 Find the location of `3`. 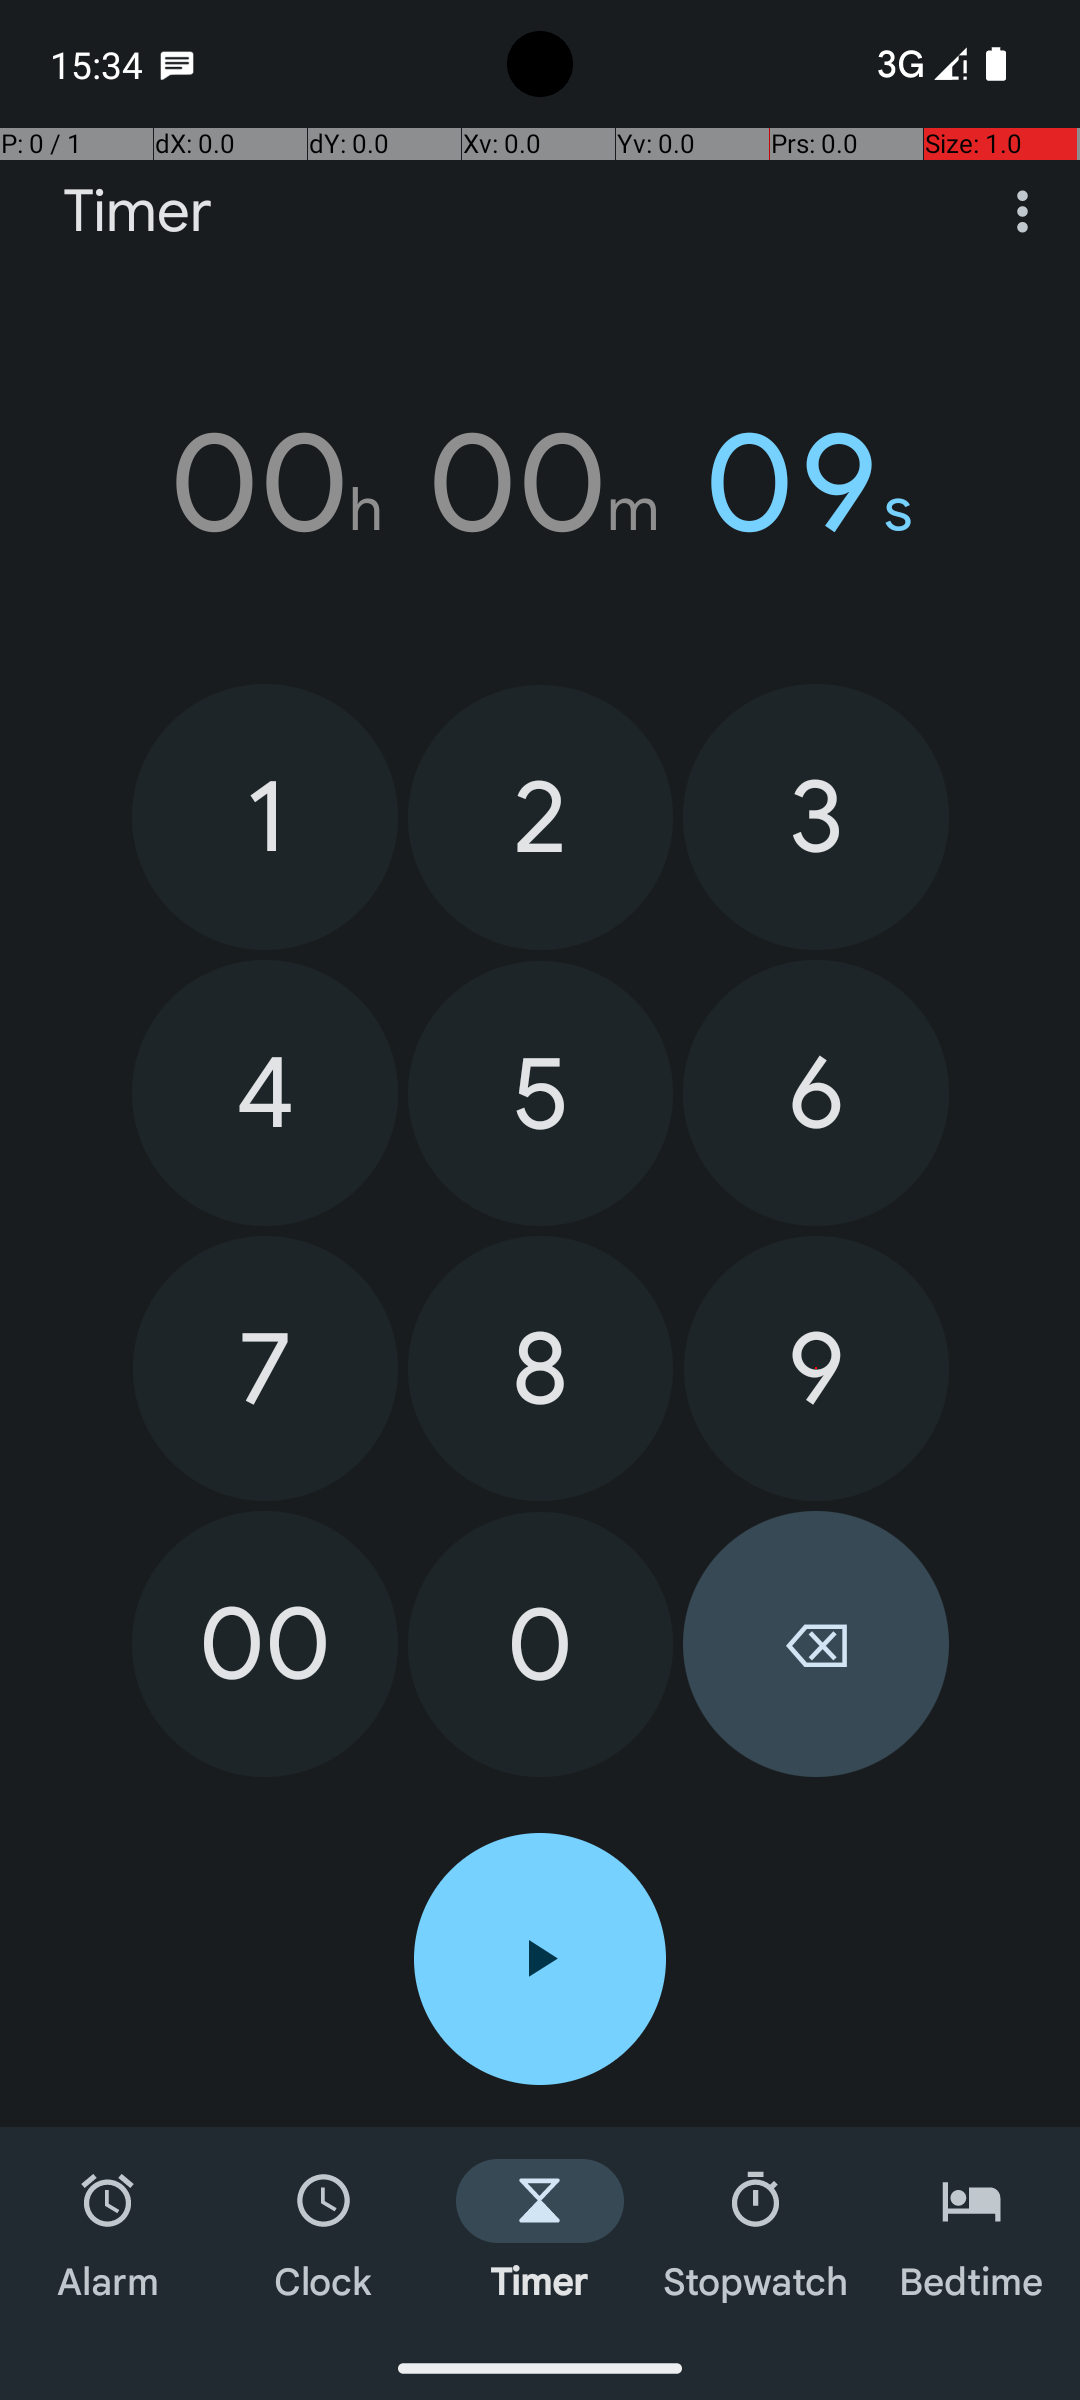

3 is located at coordinates (816, 816).